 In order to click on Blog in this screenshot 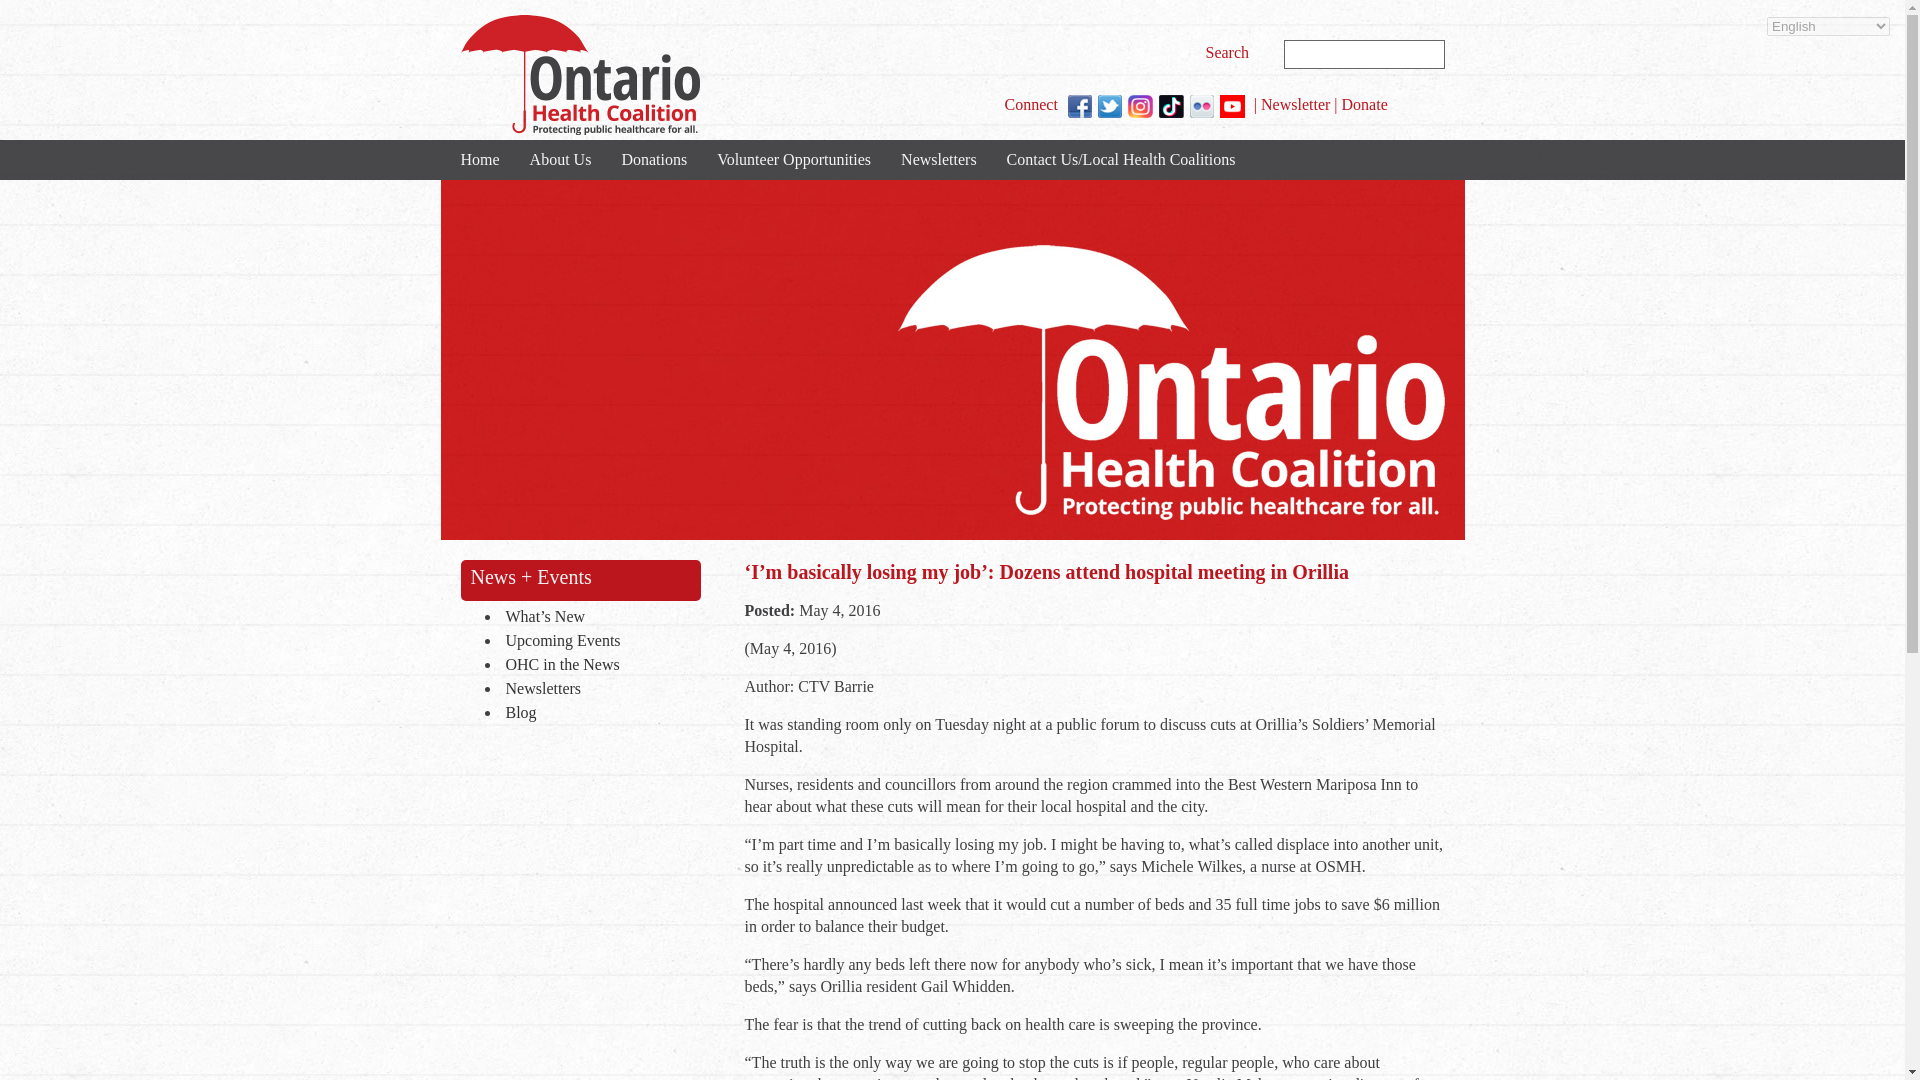, I will do `click(597, 714)`.